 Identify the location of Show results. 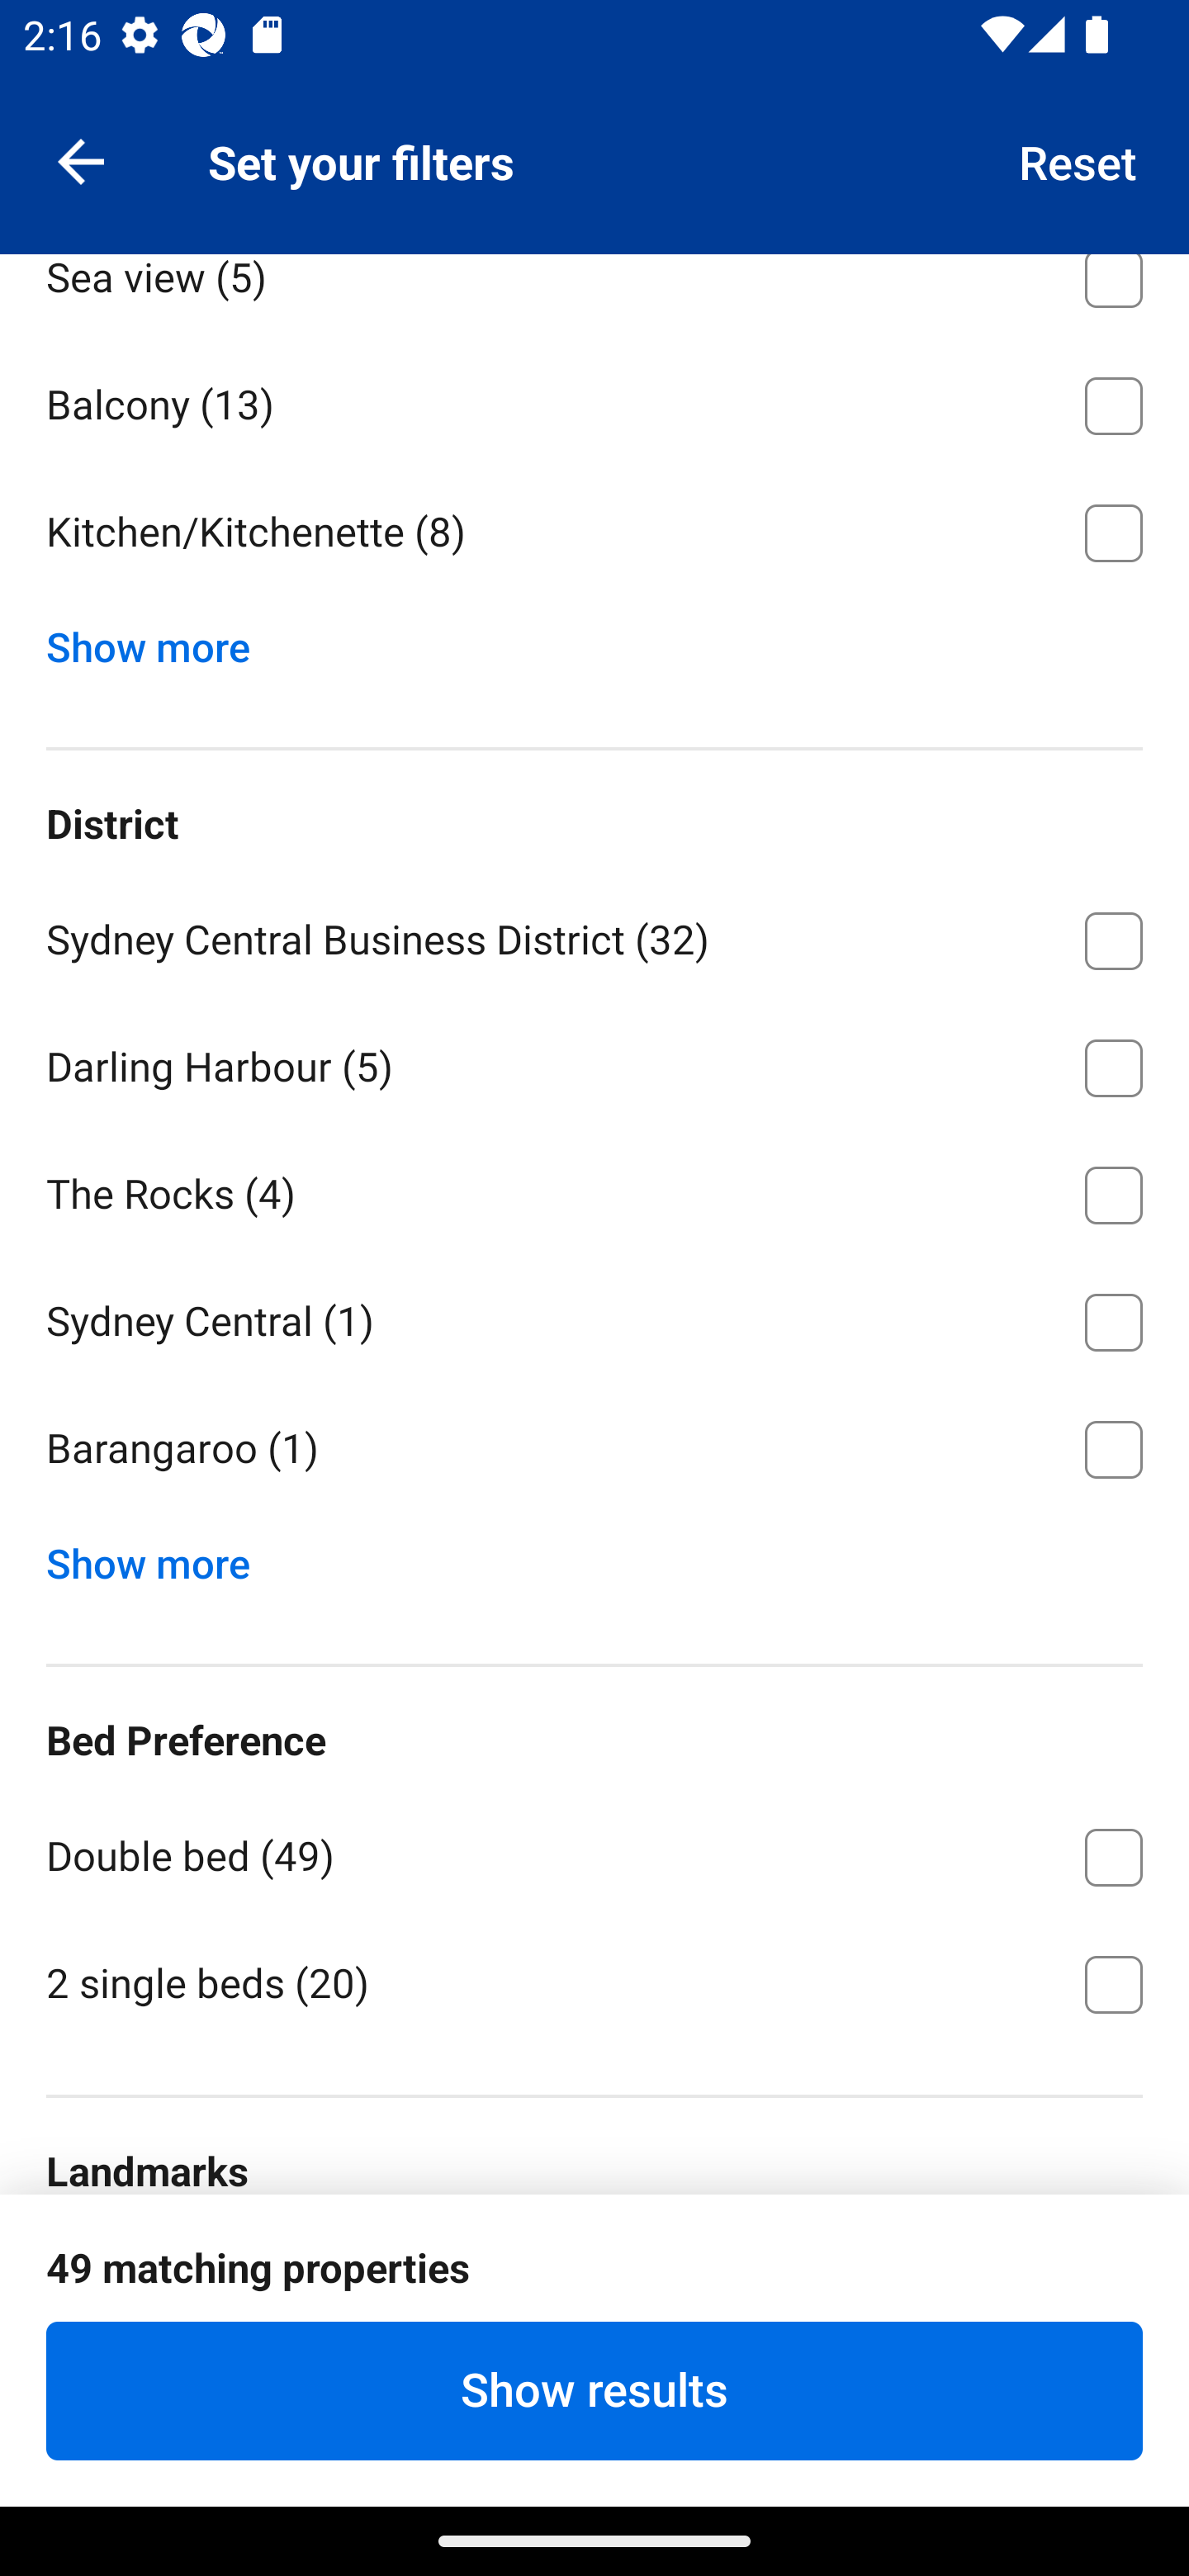
(594, 2390).